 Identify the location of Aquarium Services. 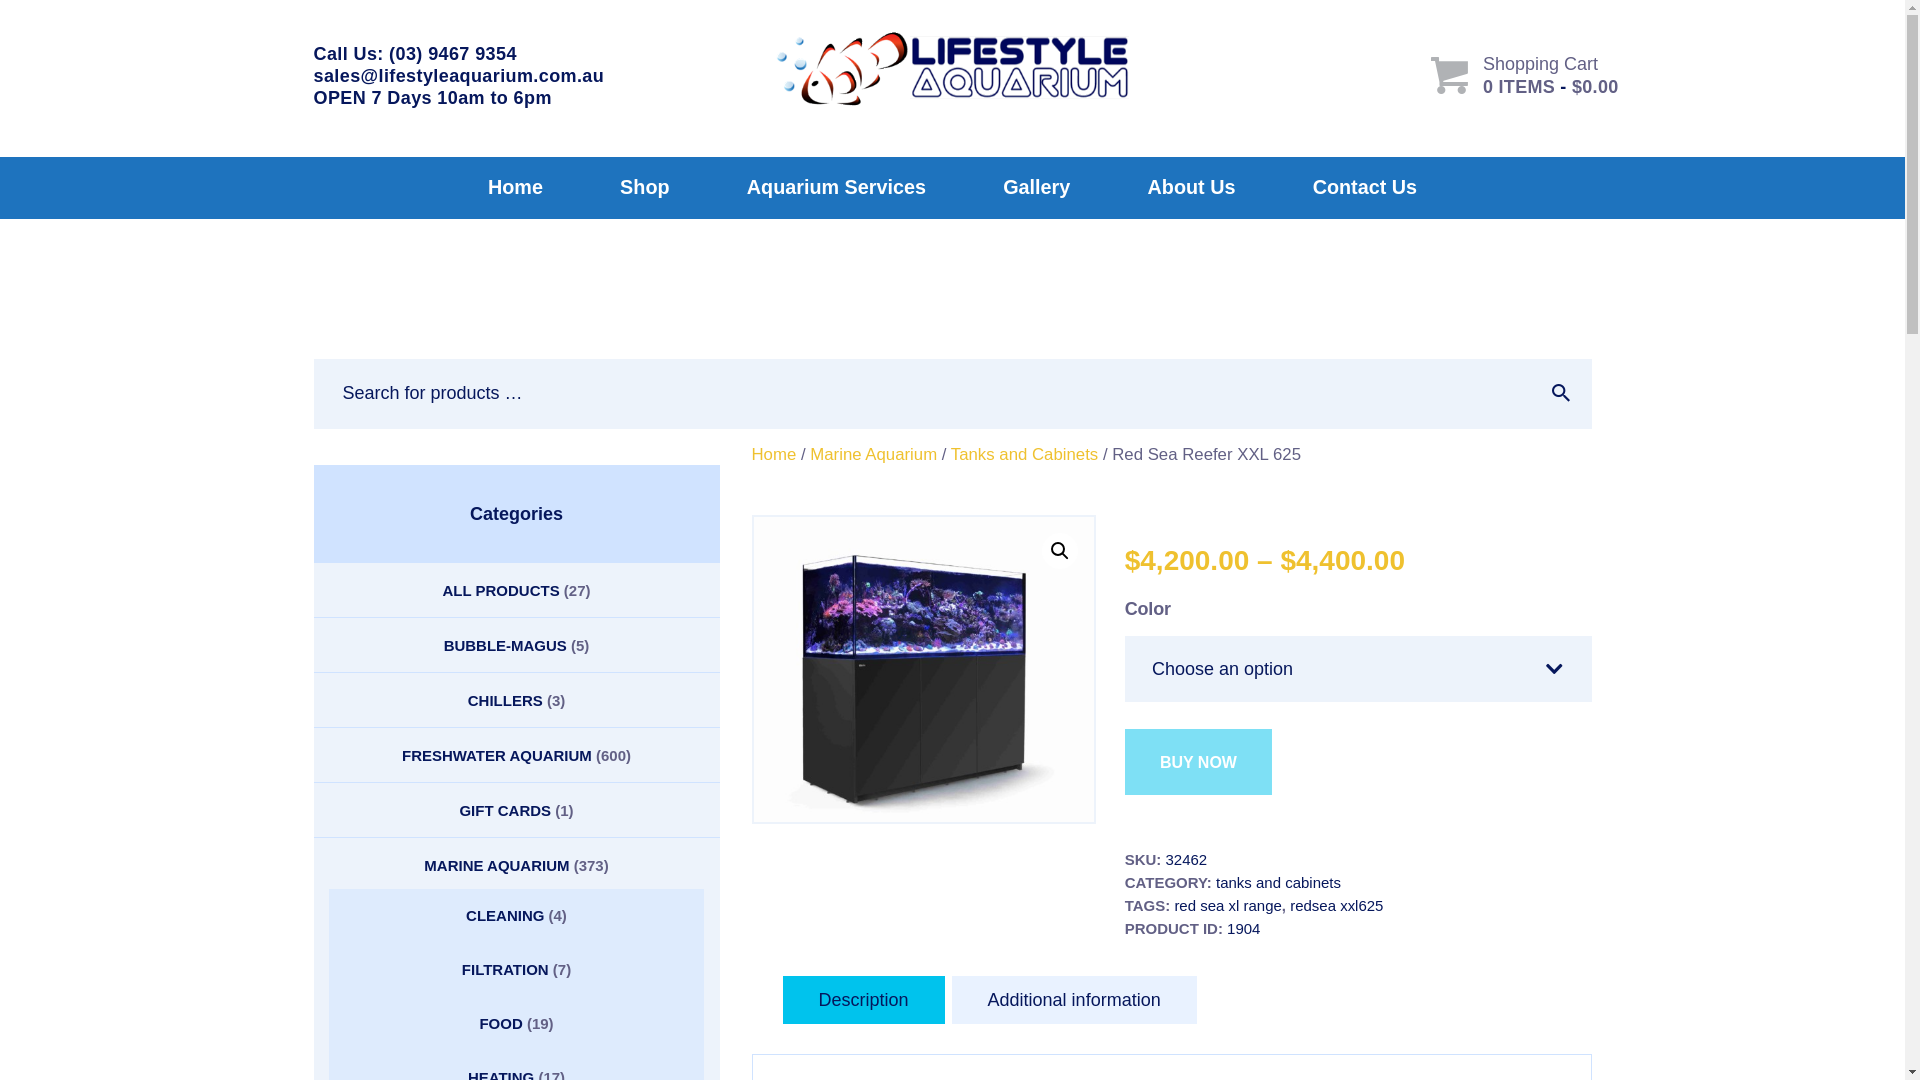
(836, 188).